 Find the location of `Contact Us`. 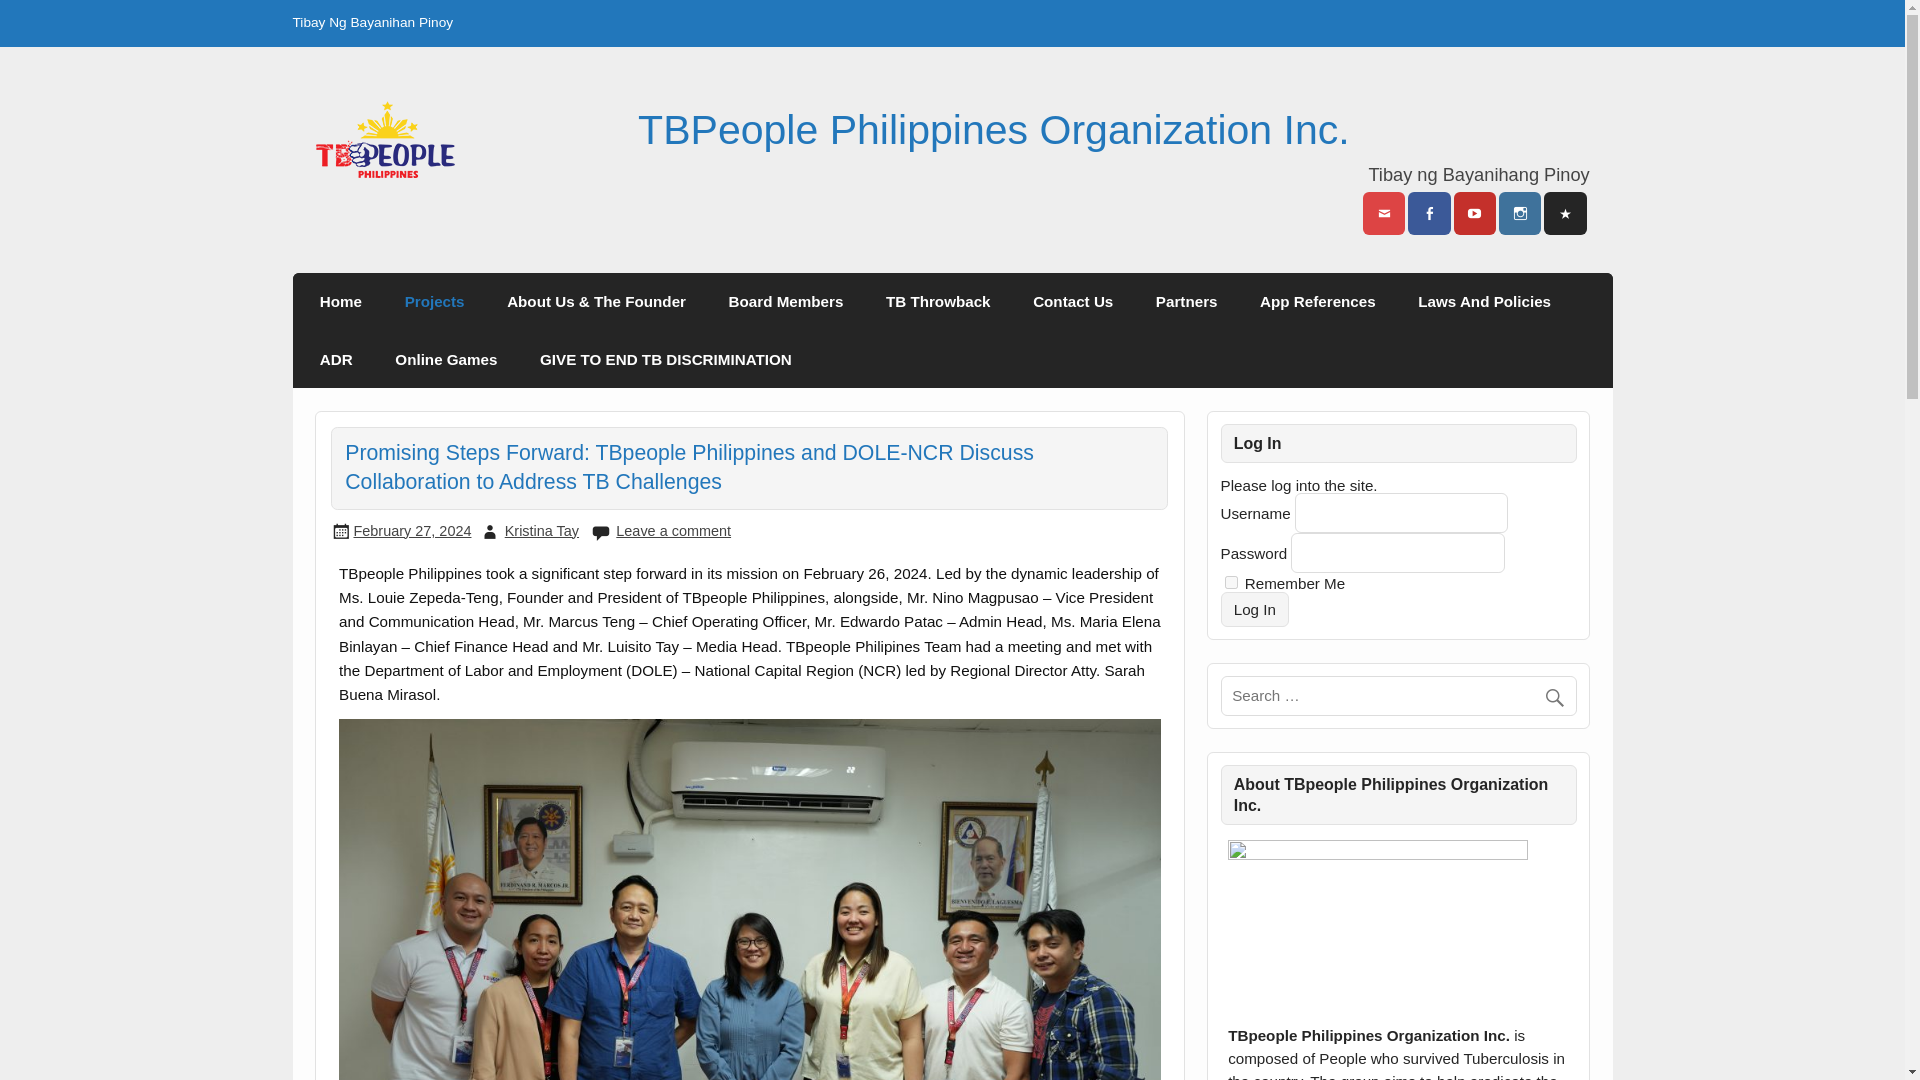

Contact Us is located at coordinates (1072, 302).